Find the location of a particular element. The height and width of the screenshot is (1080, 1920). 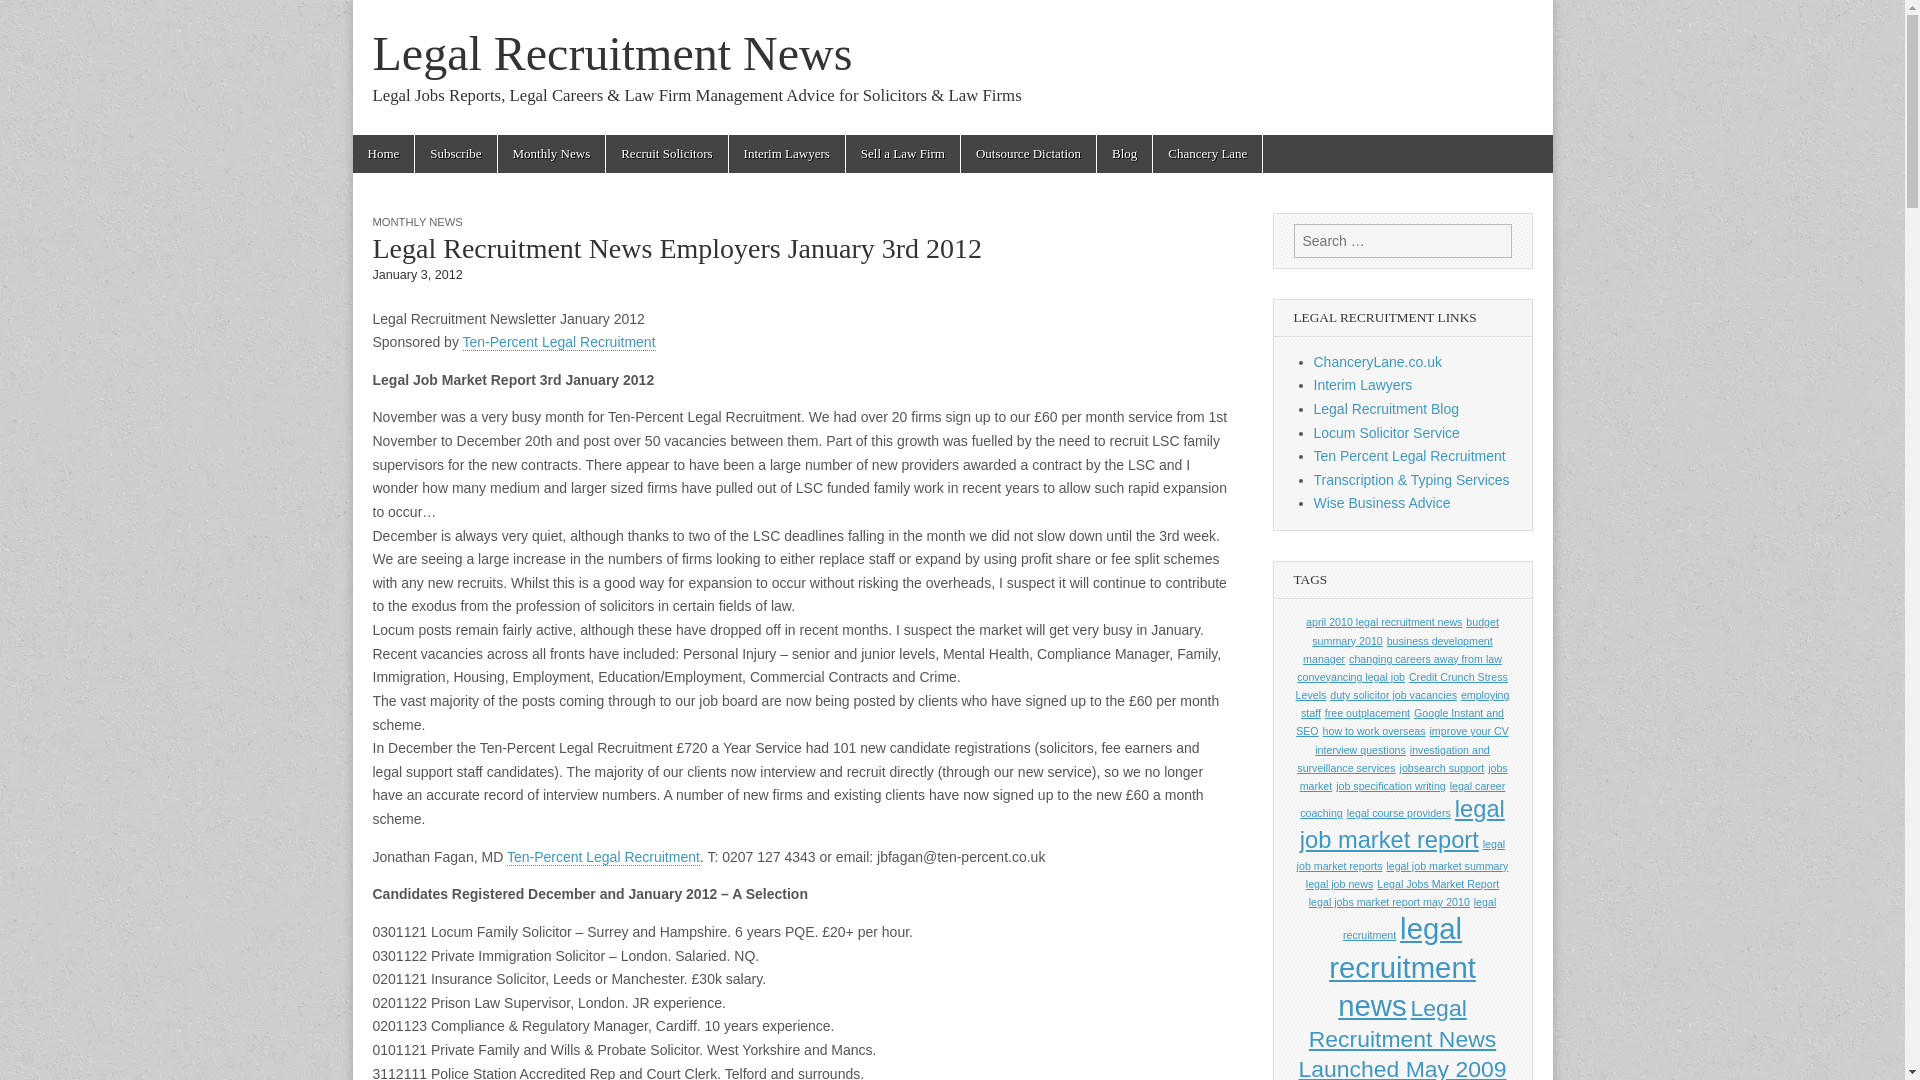

Interim Lawyers Legal Recruitment is located at coordinates (1386, 432).